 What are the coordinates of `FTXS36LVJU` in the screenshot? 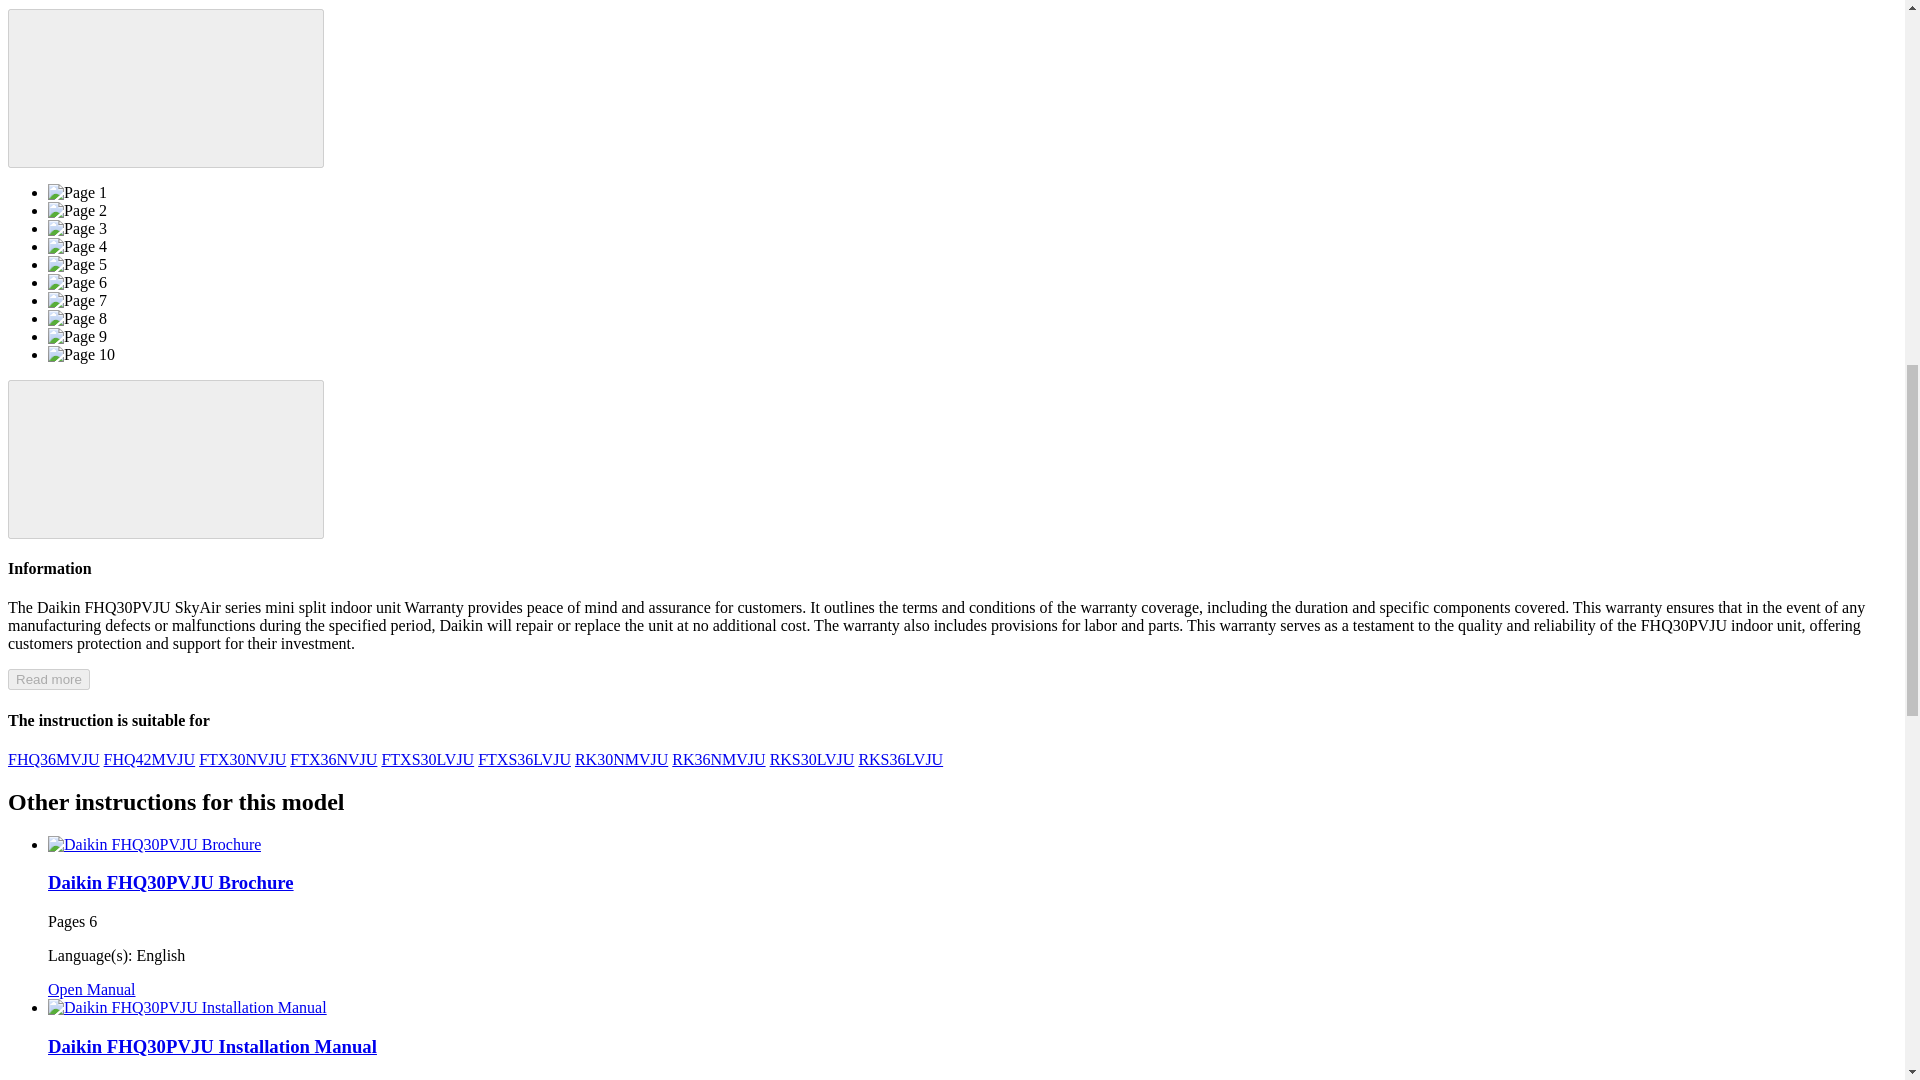 It's located at (524, 758).